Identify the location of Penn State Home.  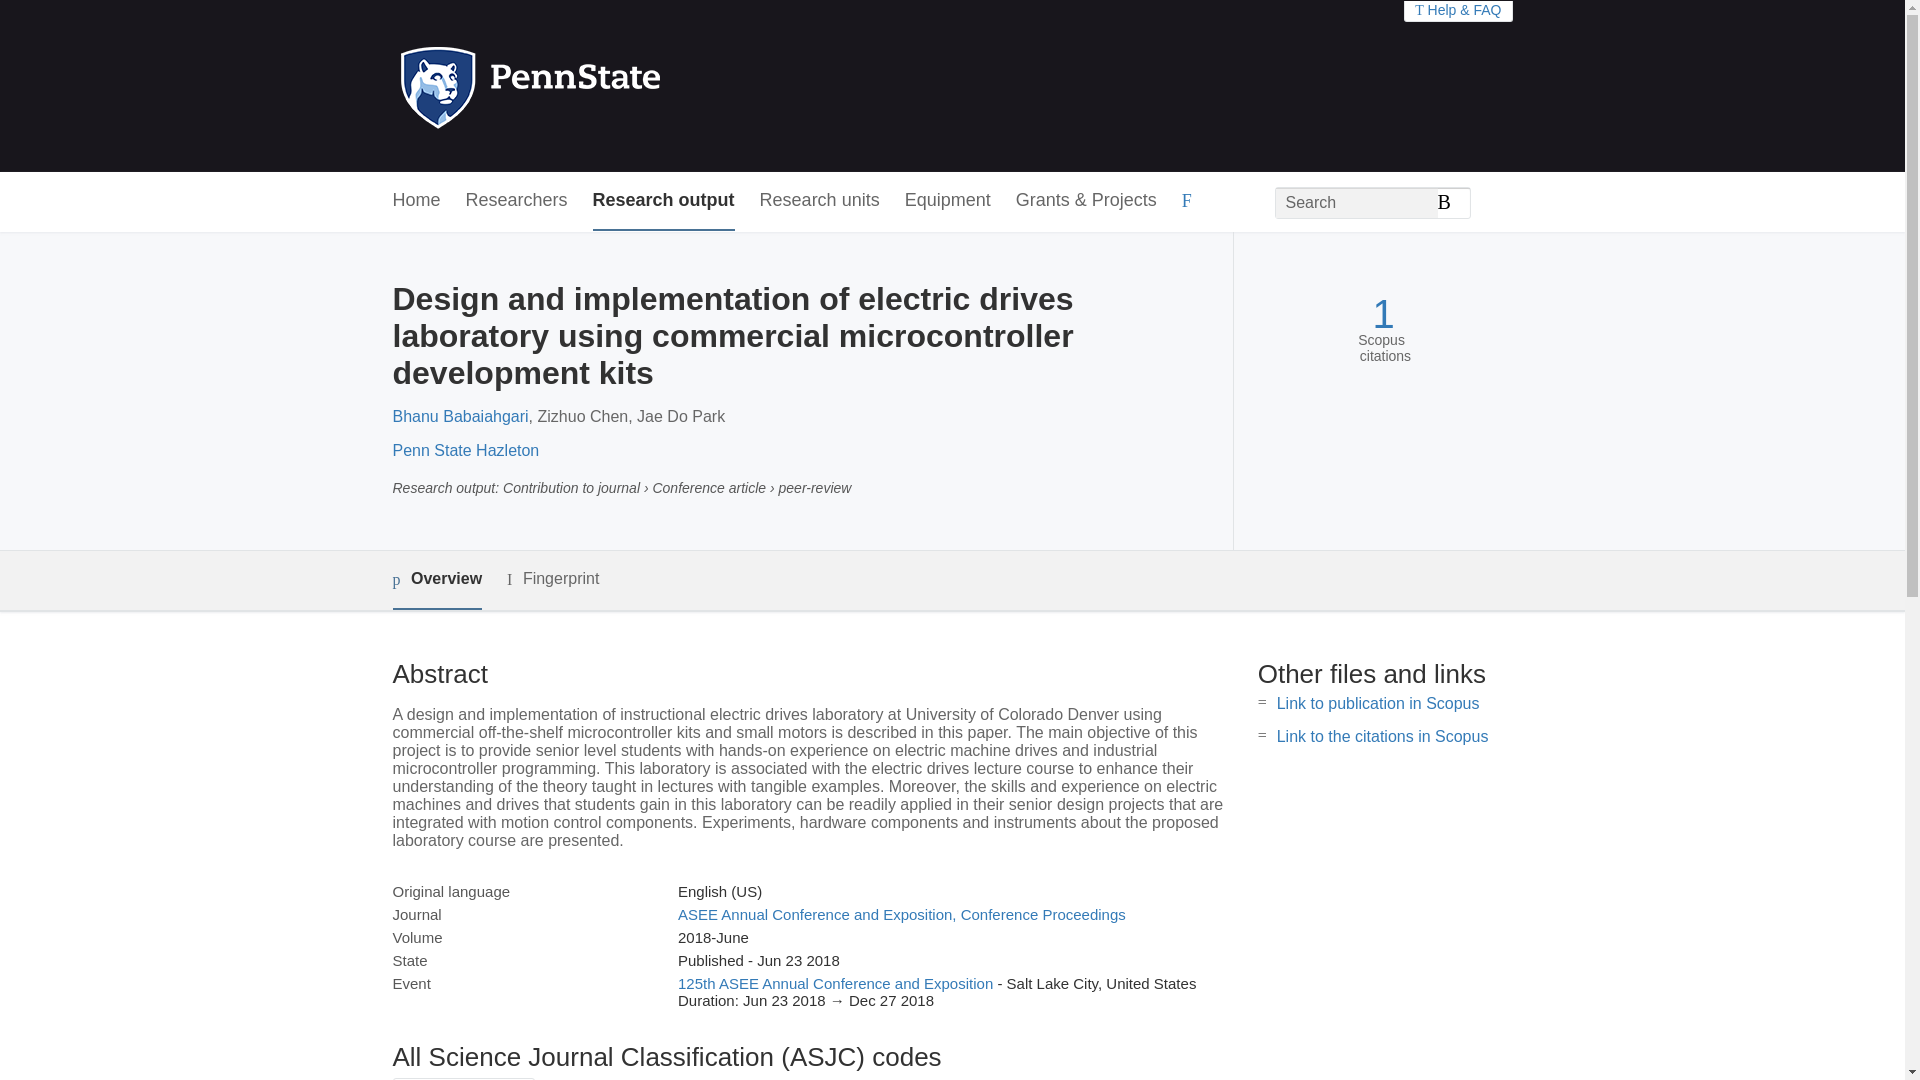
(616, 86).